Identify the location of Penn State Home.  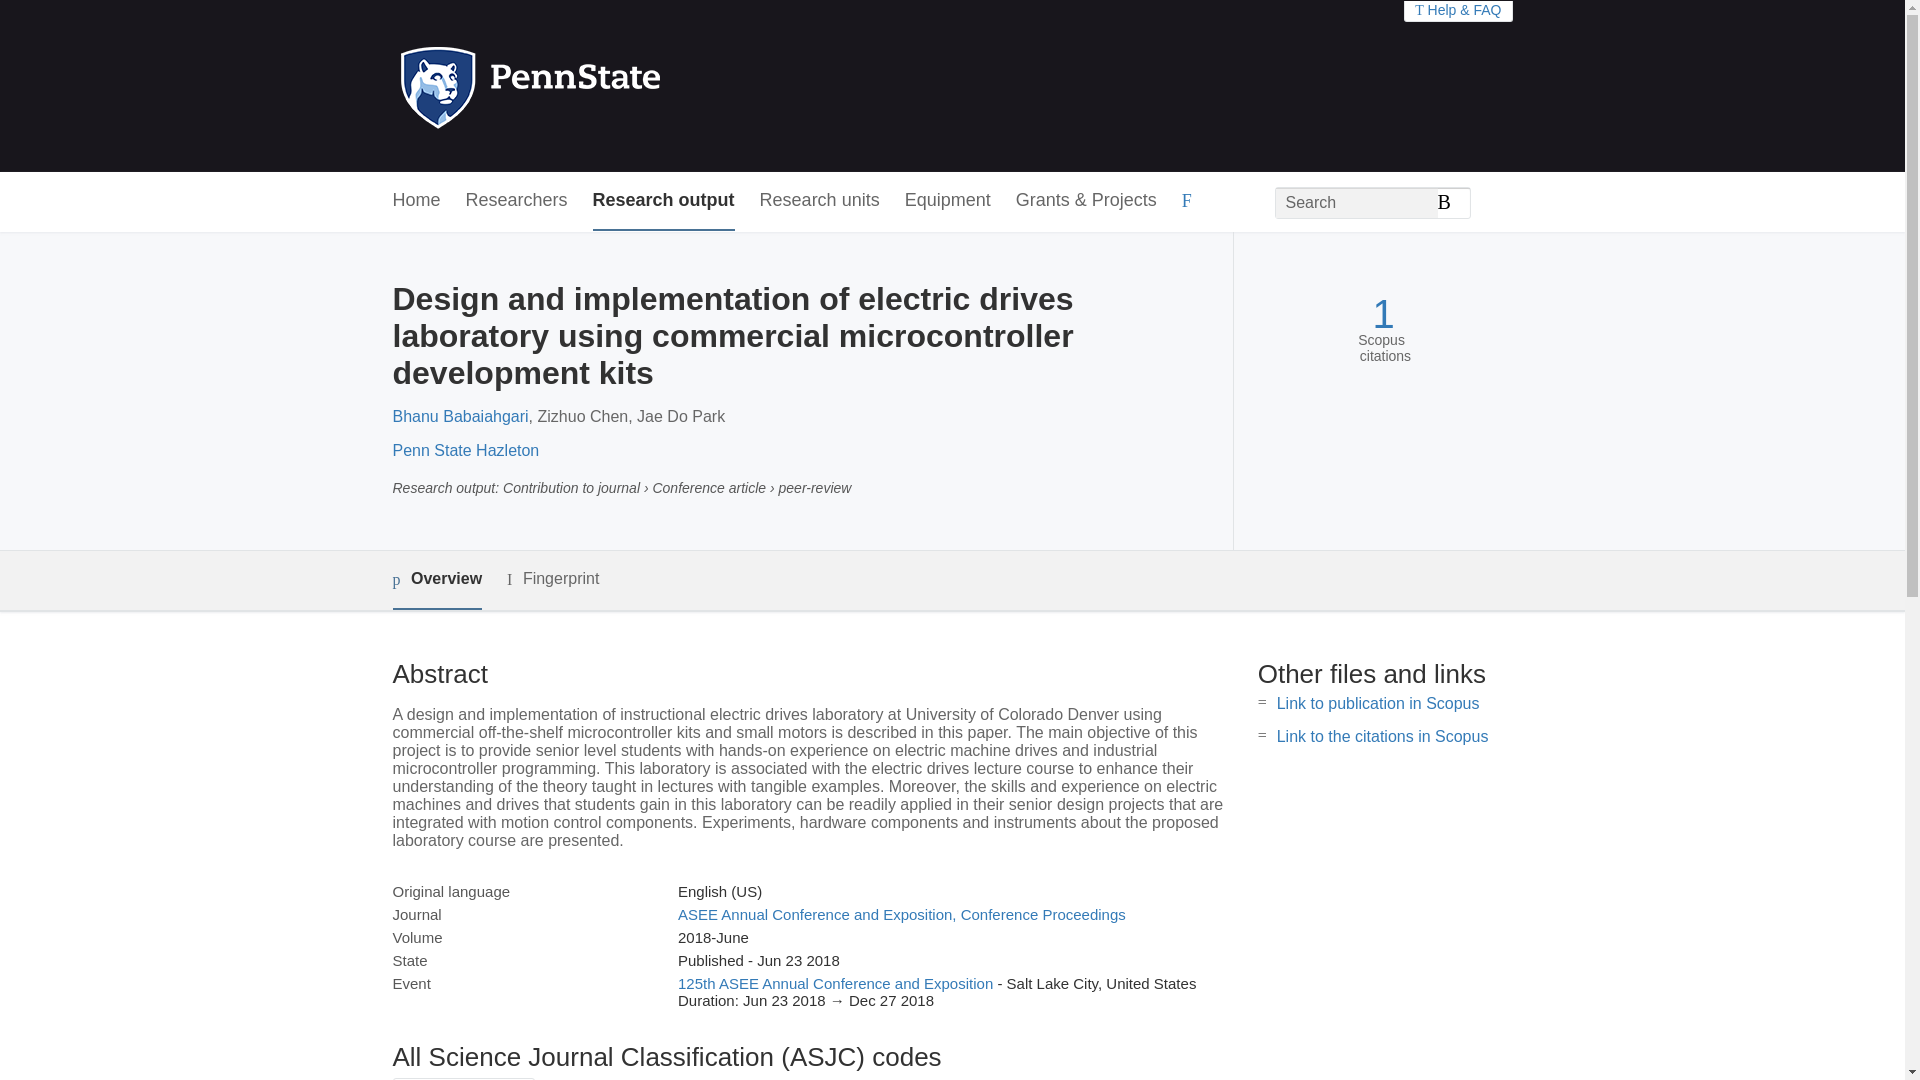
(616, 86).